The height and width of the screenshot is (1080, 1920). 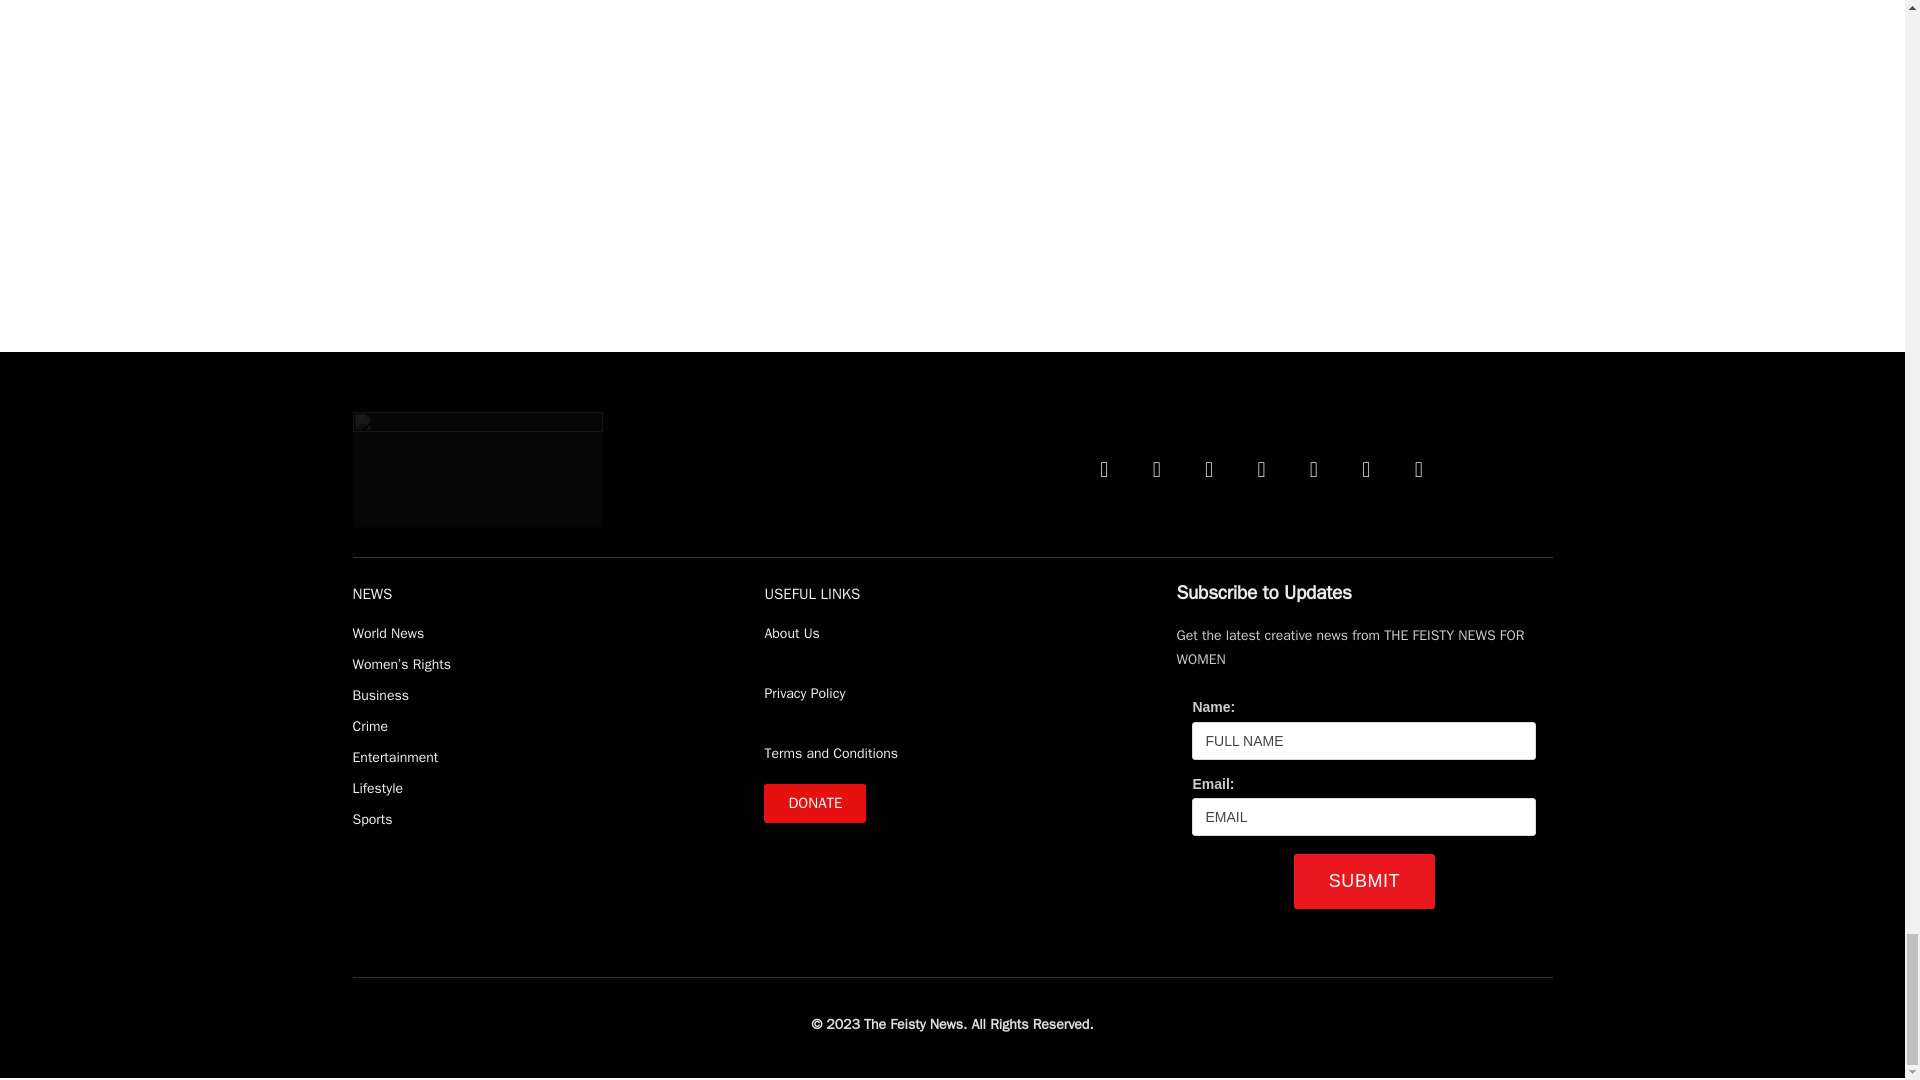 What do you see at coordinates (1364, 882) in the screenshot?
I see `Submit` at bounding box center [1364, 882].